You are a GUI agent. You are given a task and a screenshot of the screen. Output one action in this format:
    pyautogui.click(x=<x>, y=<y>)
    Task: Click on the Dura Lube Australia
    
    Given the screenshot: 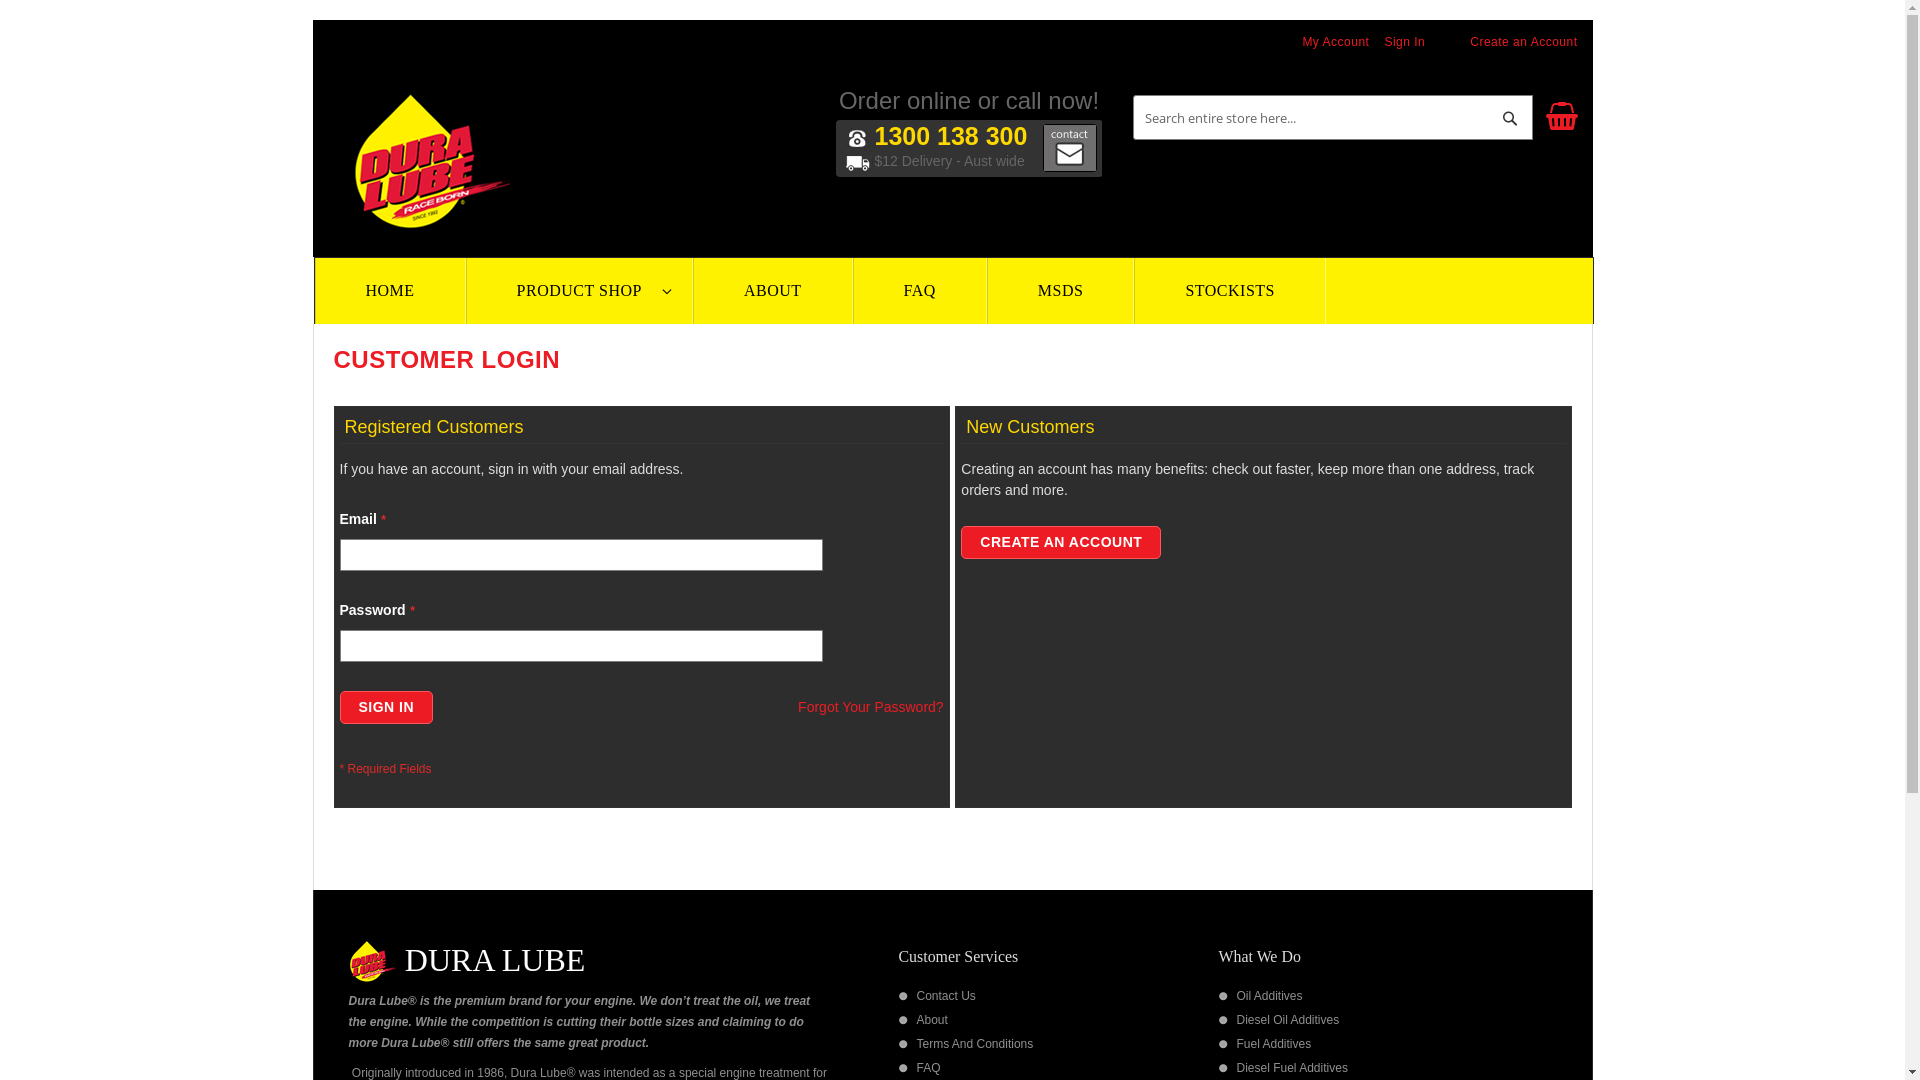 What is the action you would take?
    pyautogui.click(x=431, y=161)
    